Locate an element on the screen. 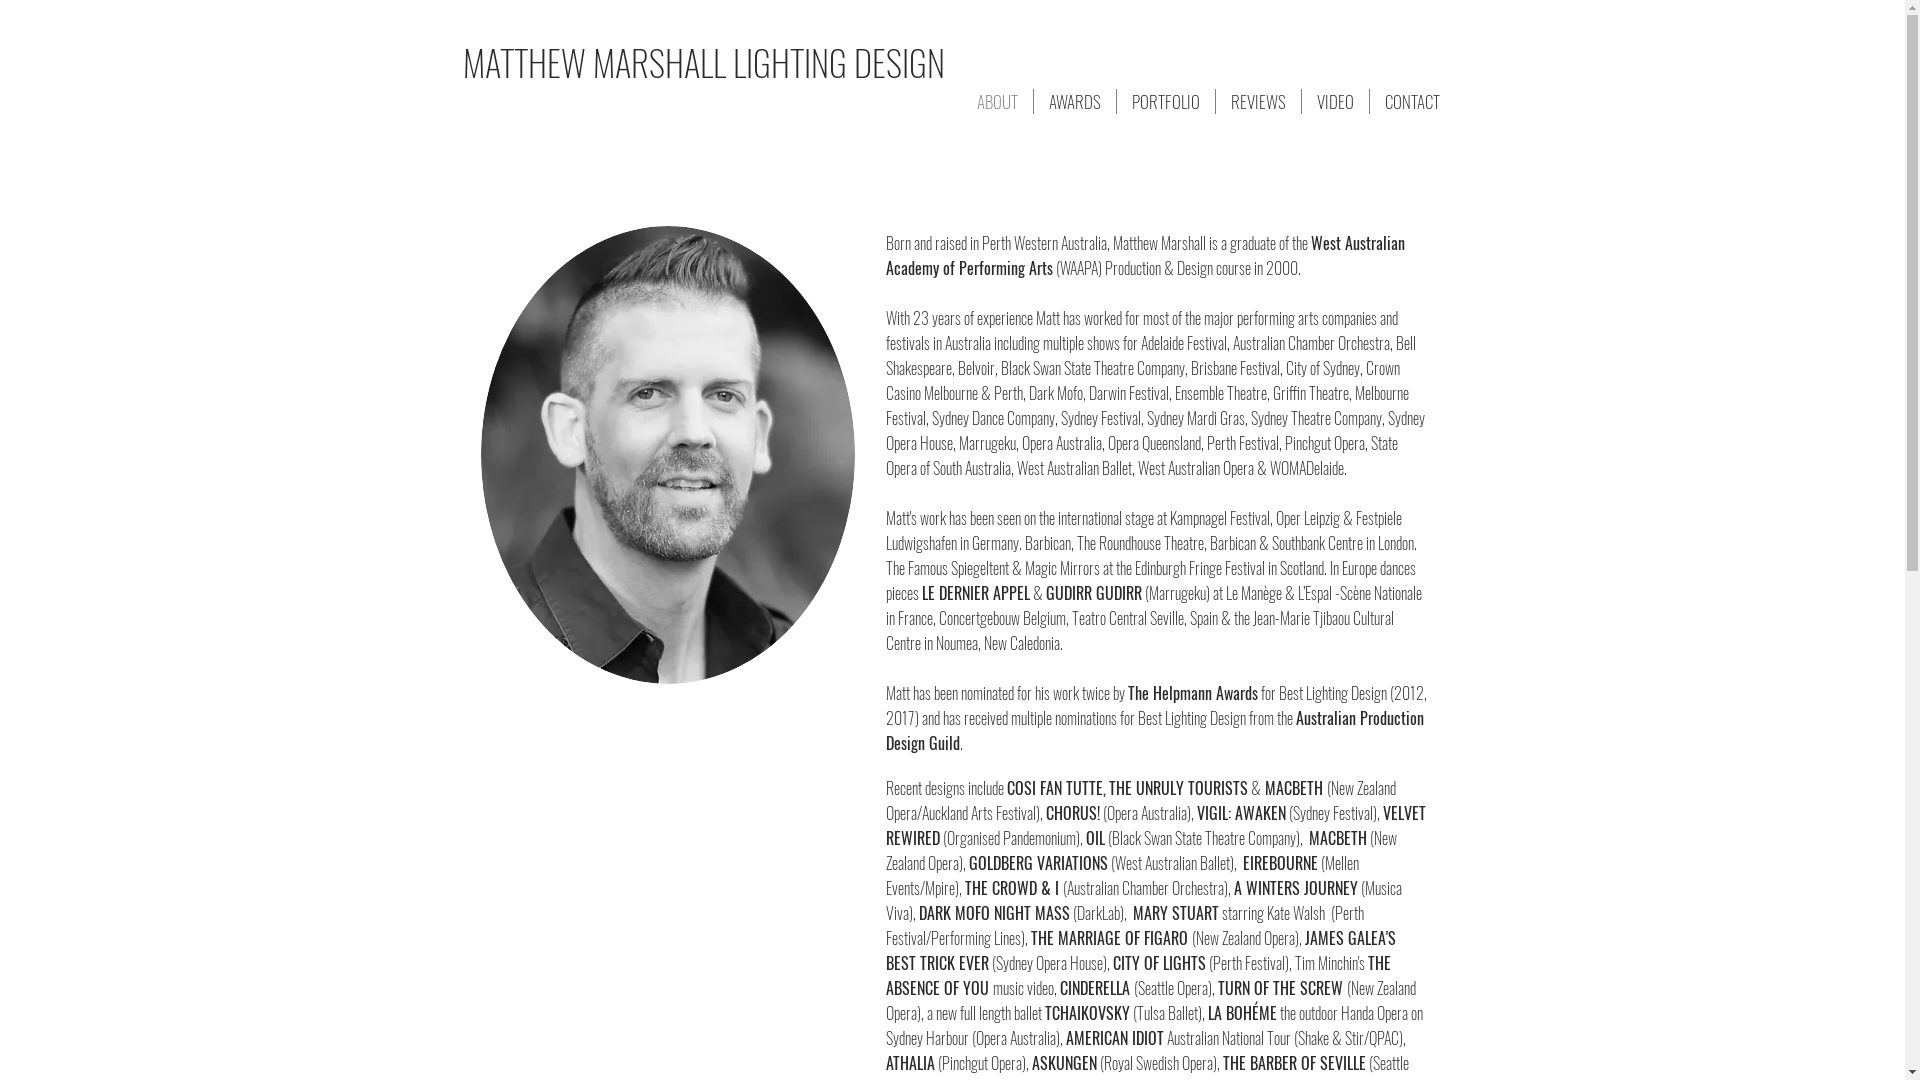  CONTACT is located at coordinates (1412, 102).